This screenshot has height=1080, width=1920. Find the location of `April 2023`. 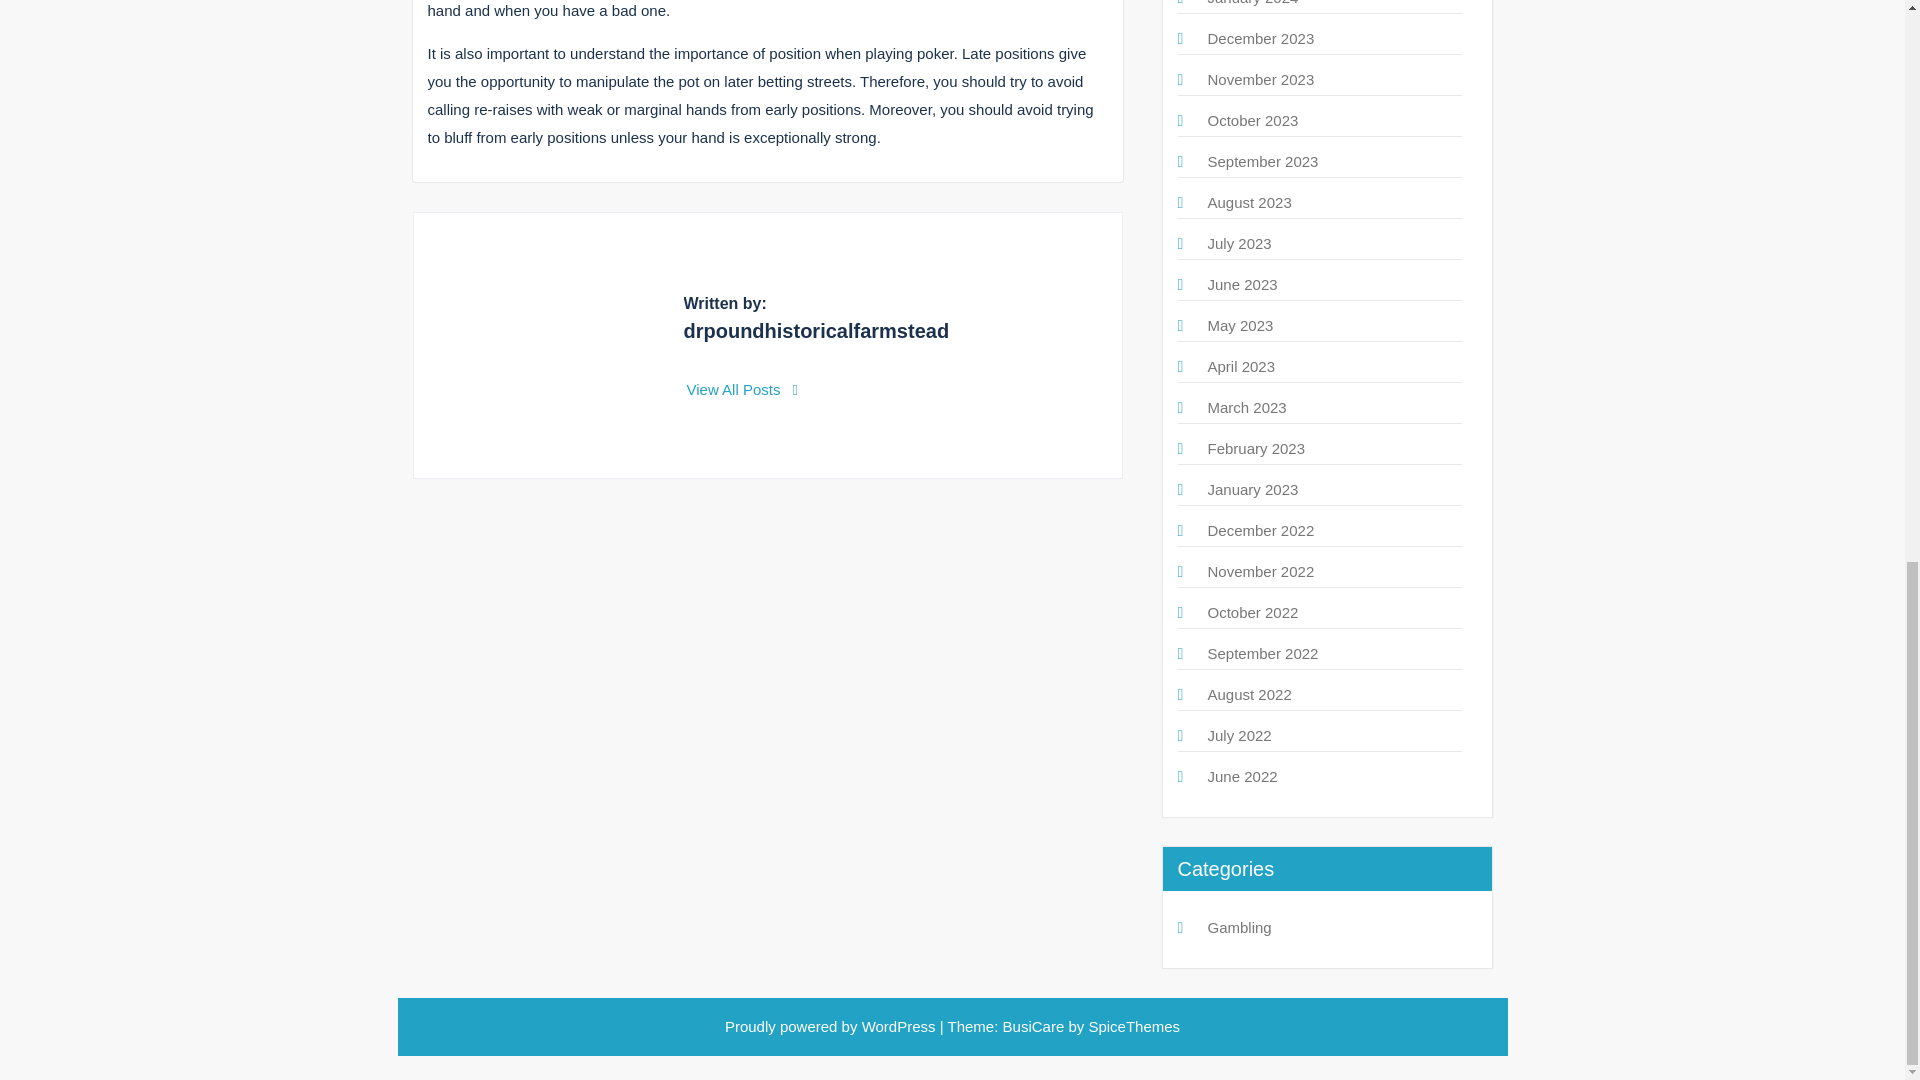

April 2023 is located at coordinates (1242, 366).